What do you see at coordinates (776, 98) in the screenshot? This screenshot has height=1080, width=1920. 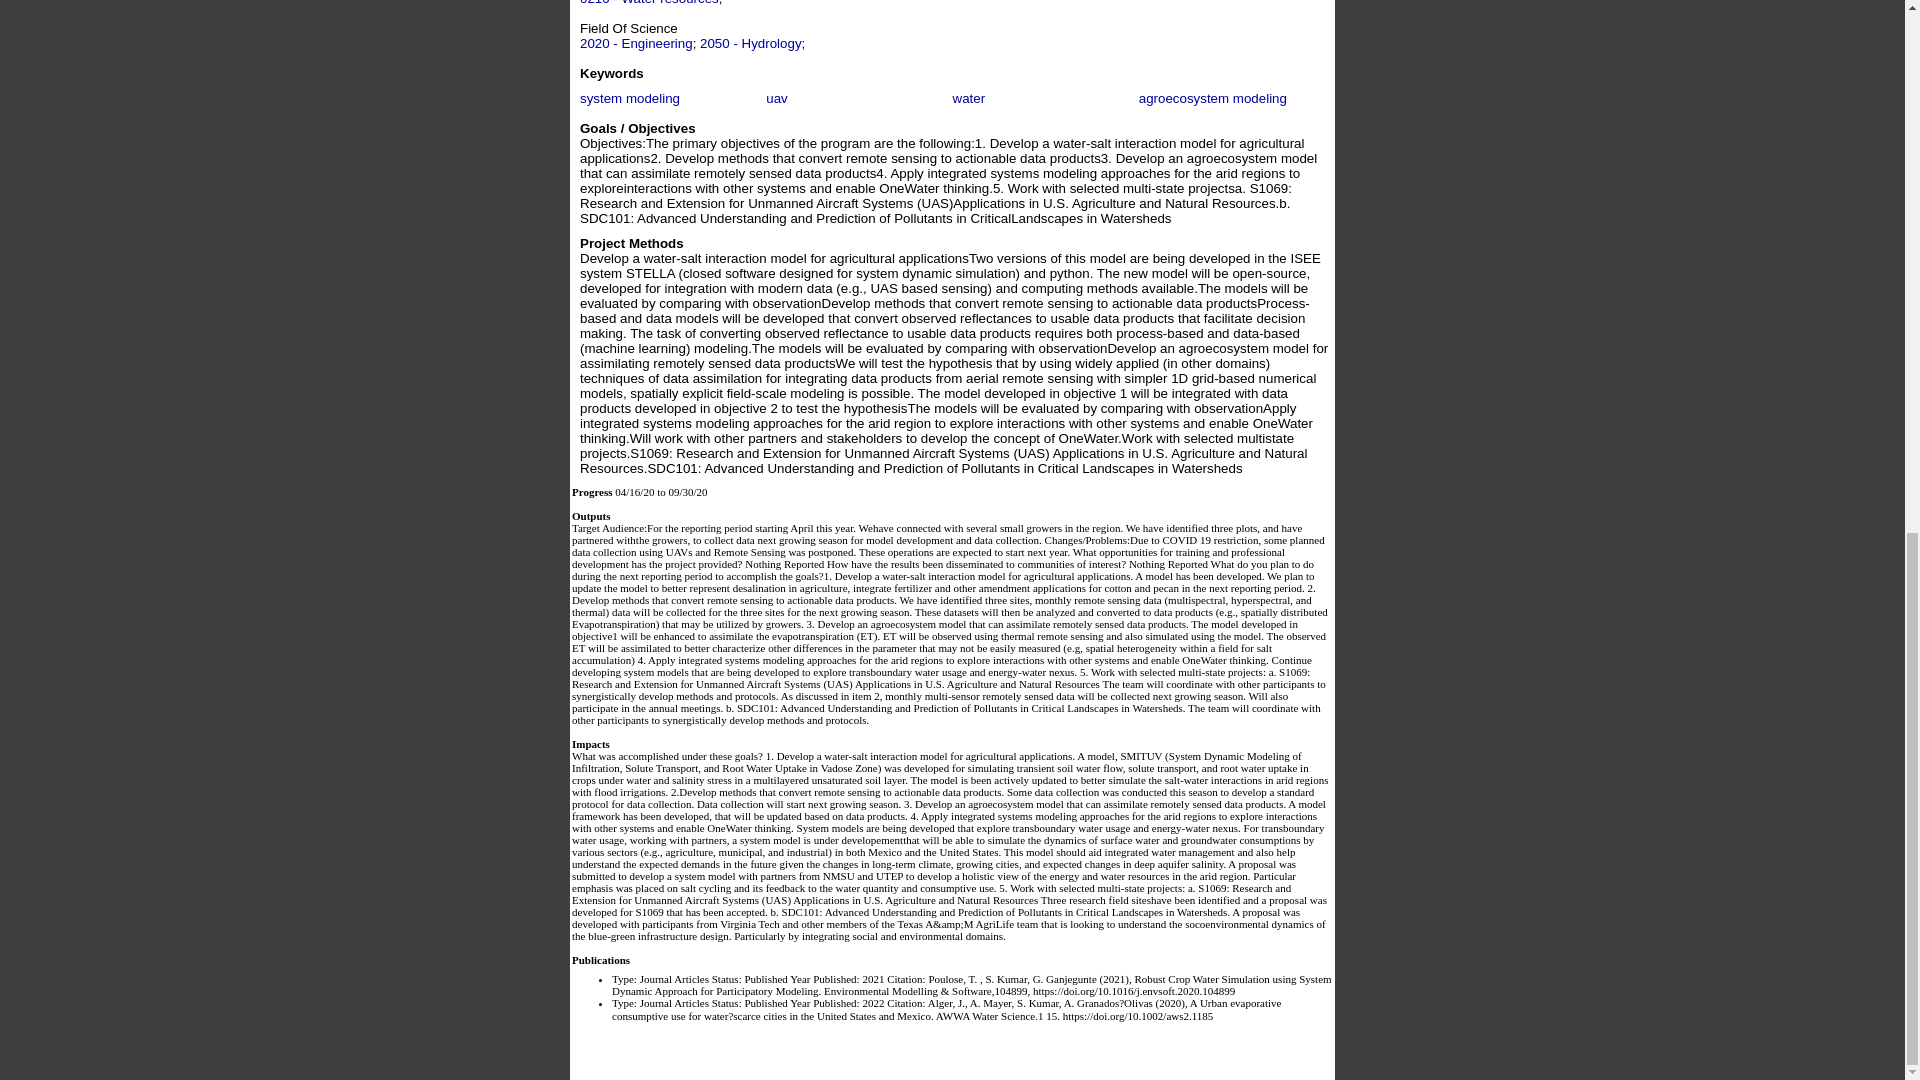 I see `uav` at bounding box center [776, 98].